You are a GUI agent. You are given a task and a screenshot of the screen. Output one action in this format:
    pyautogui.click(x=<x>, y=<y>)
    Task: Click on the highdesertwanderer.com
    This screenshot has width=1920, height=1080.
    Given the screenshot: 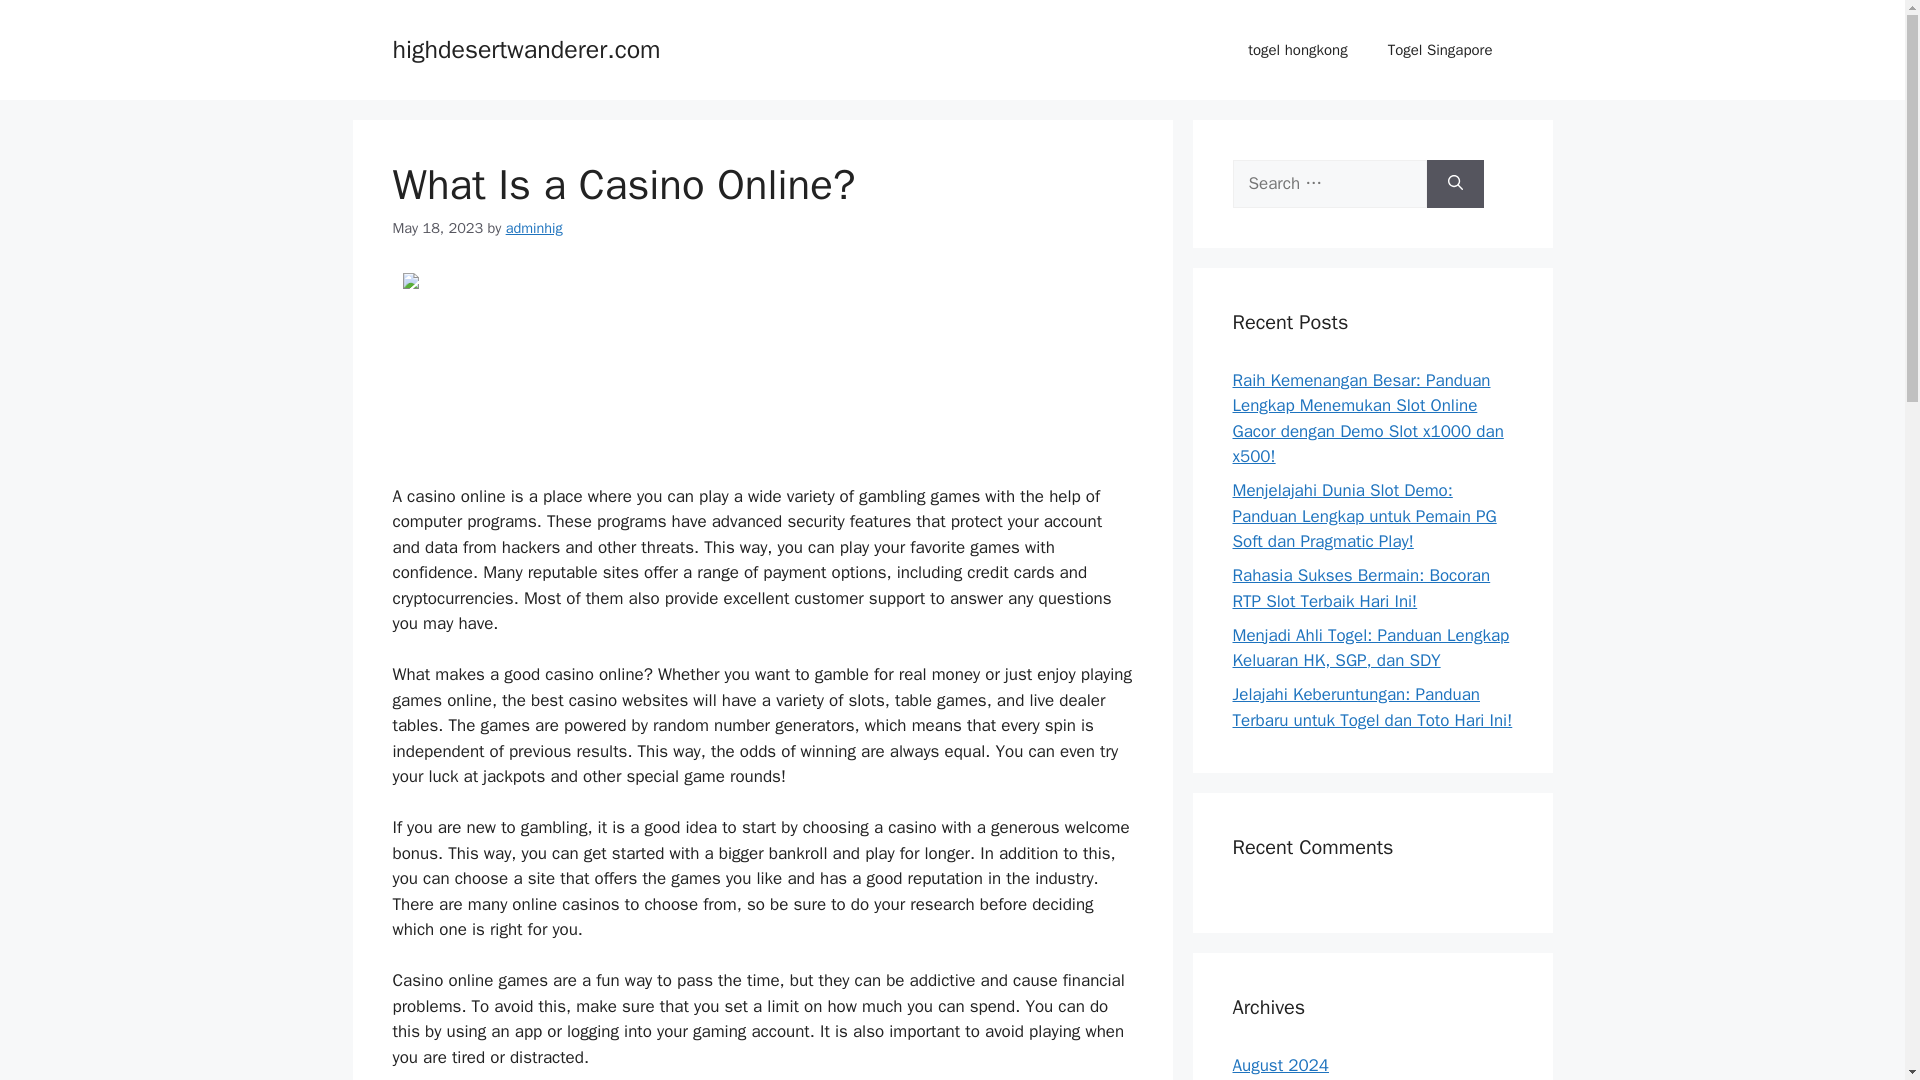 What is the action you would take?
    pyautogui.click(x=526, y=48)
    